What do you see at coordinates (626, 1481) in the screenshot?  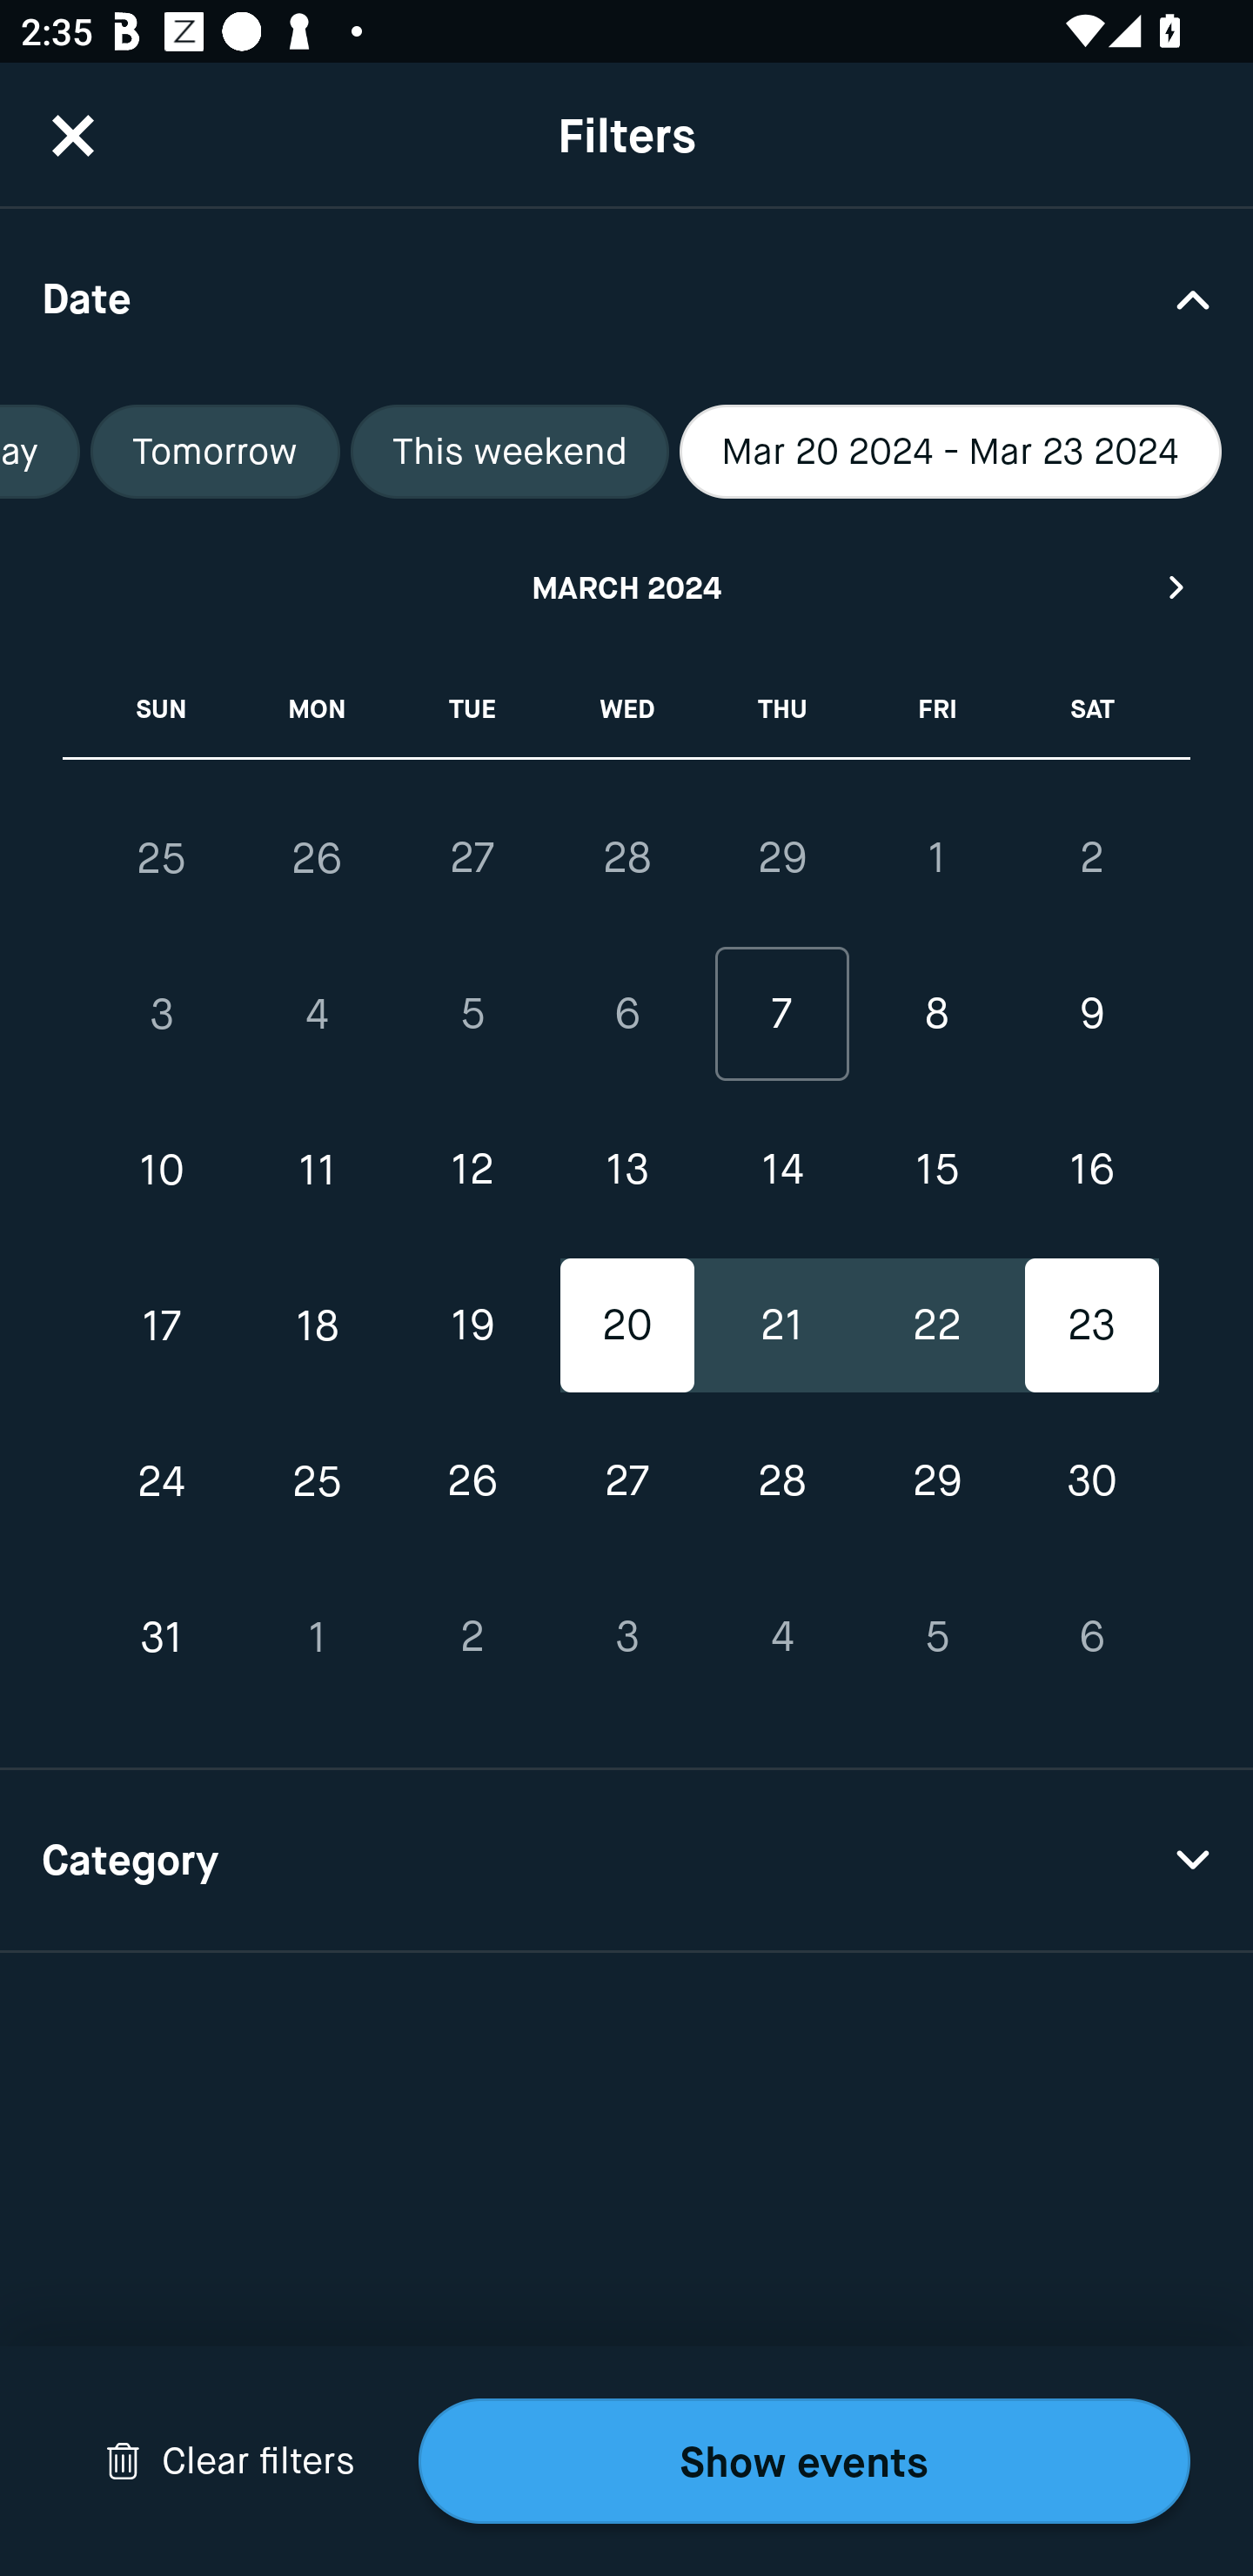 I see `27` at bounding box center [626, 1481].